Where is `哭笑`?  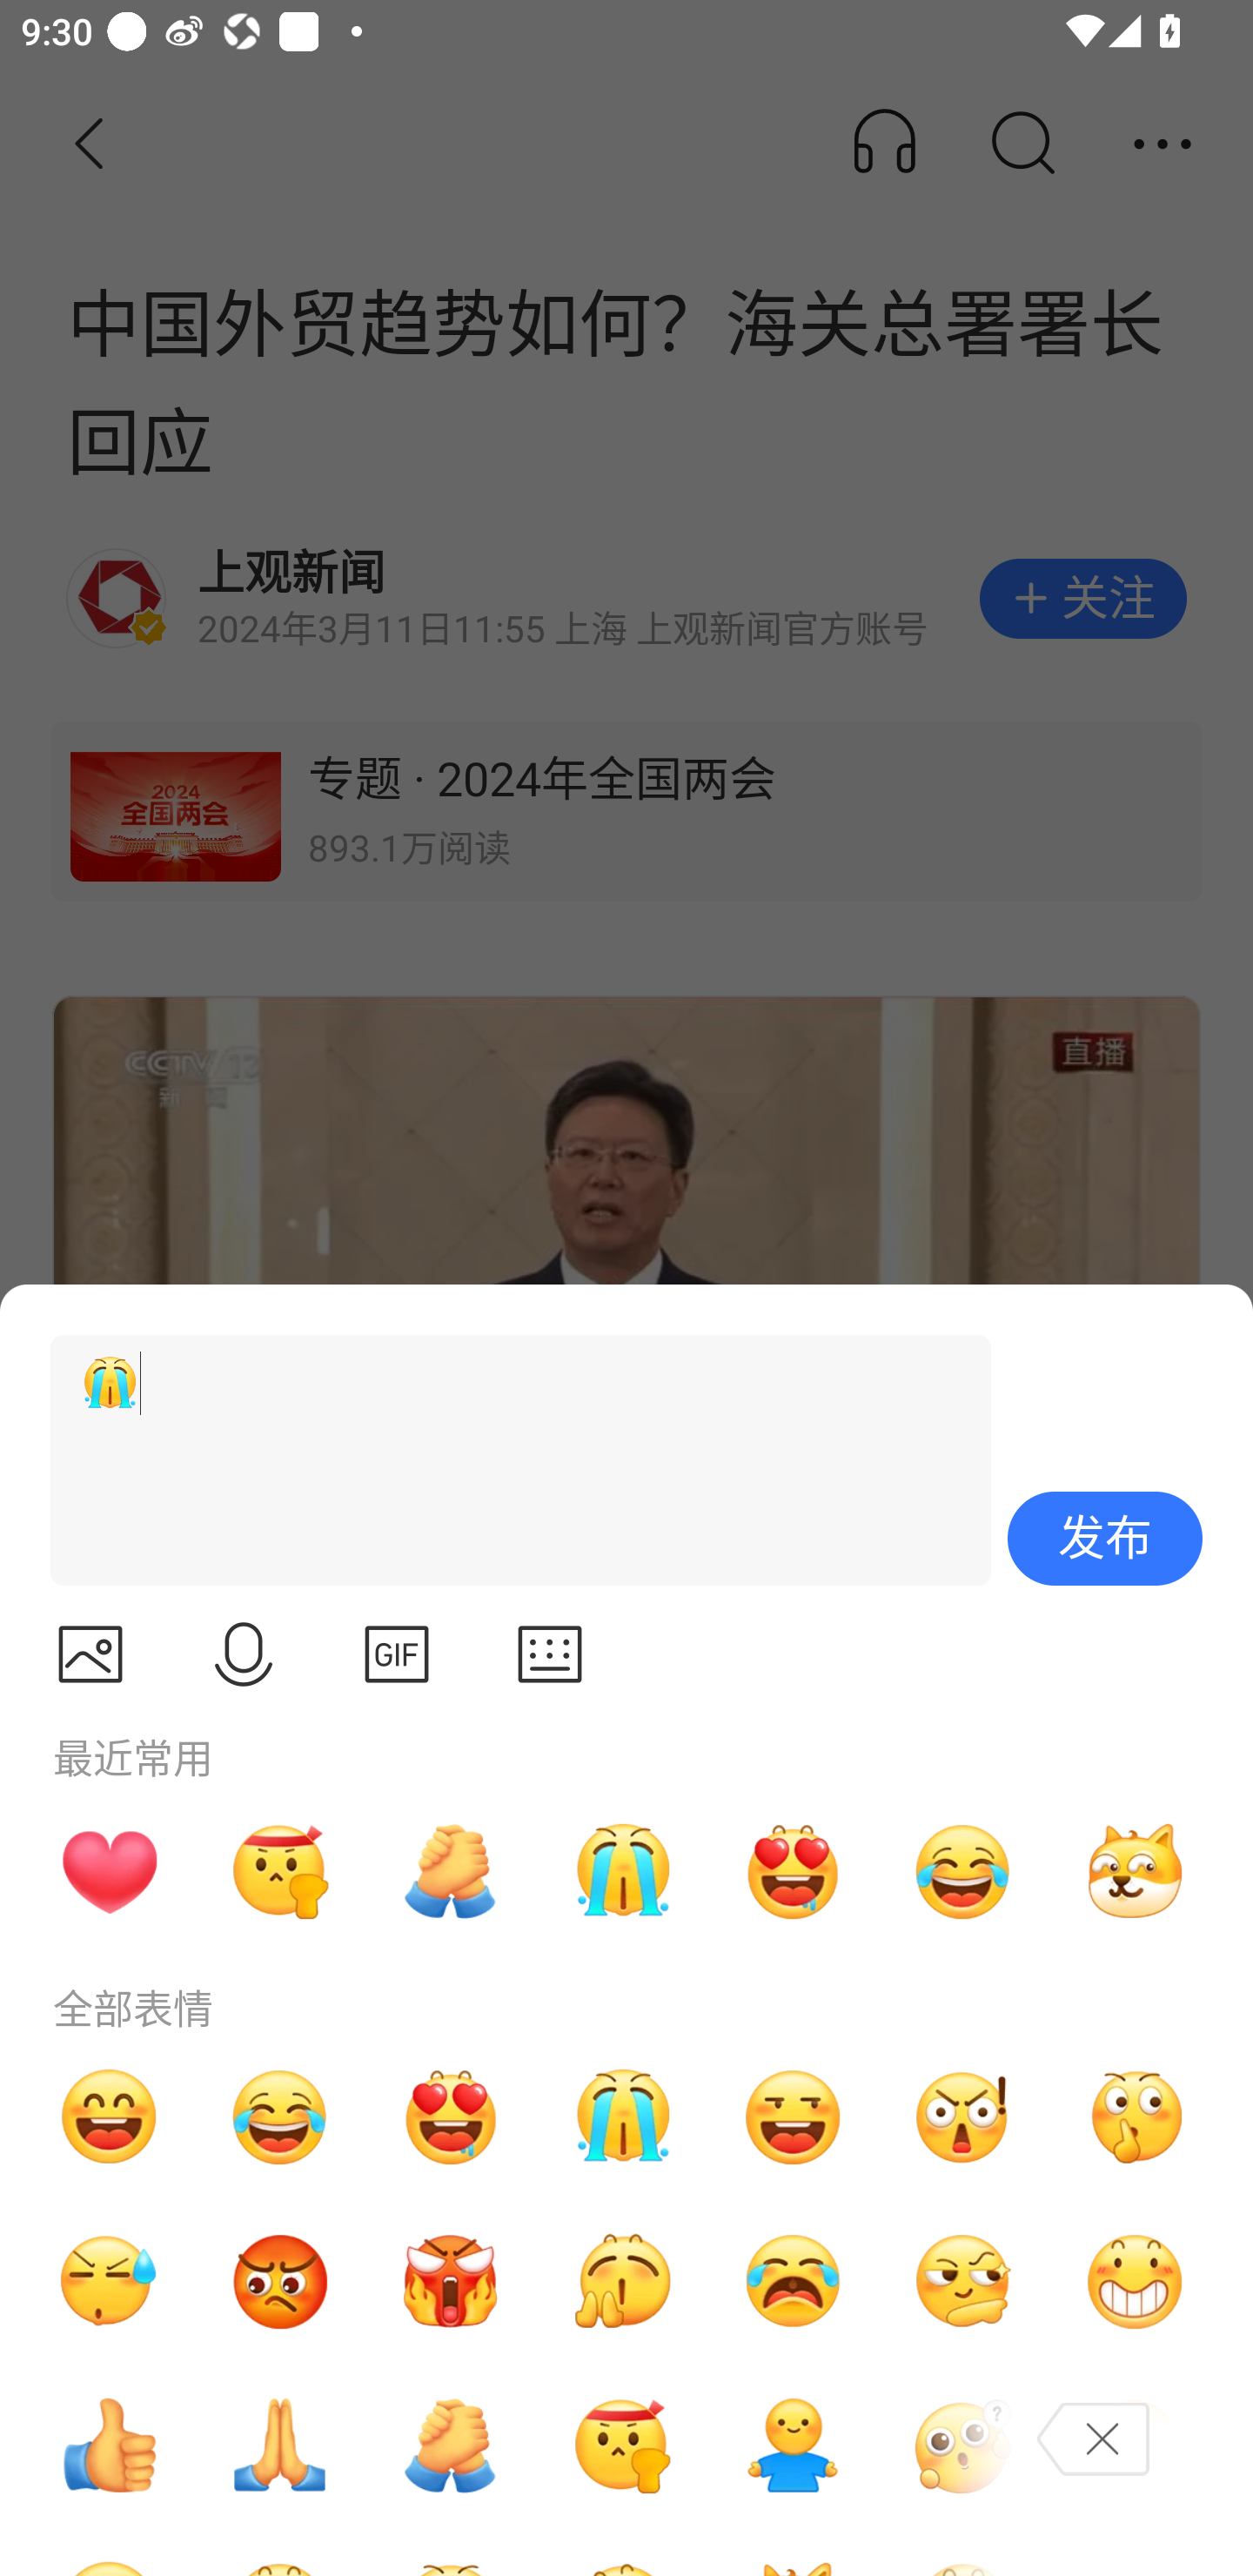
哭笑 is located at coordinates (280, 2116).